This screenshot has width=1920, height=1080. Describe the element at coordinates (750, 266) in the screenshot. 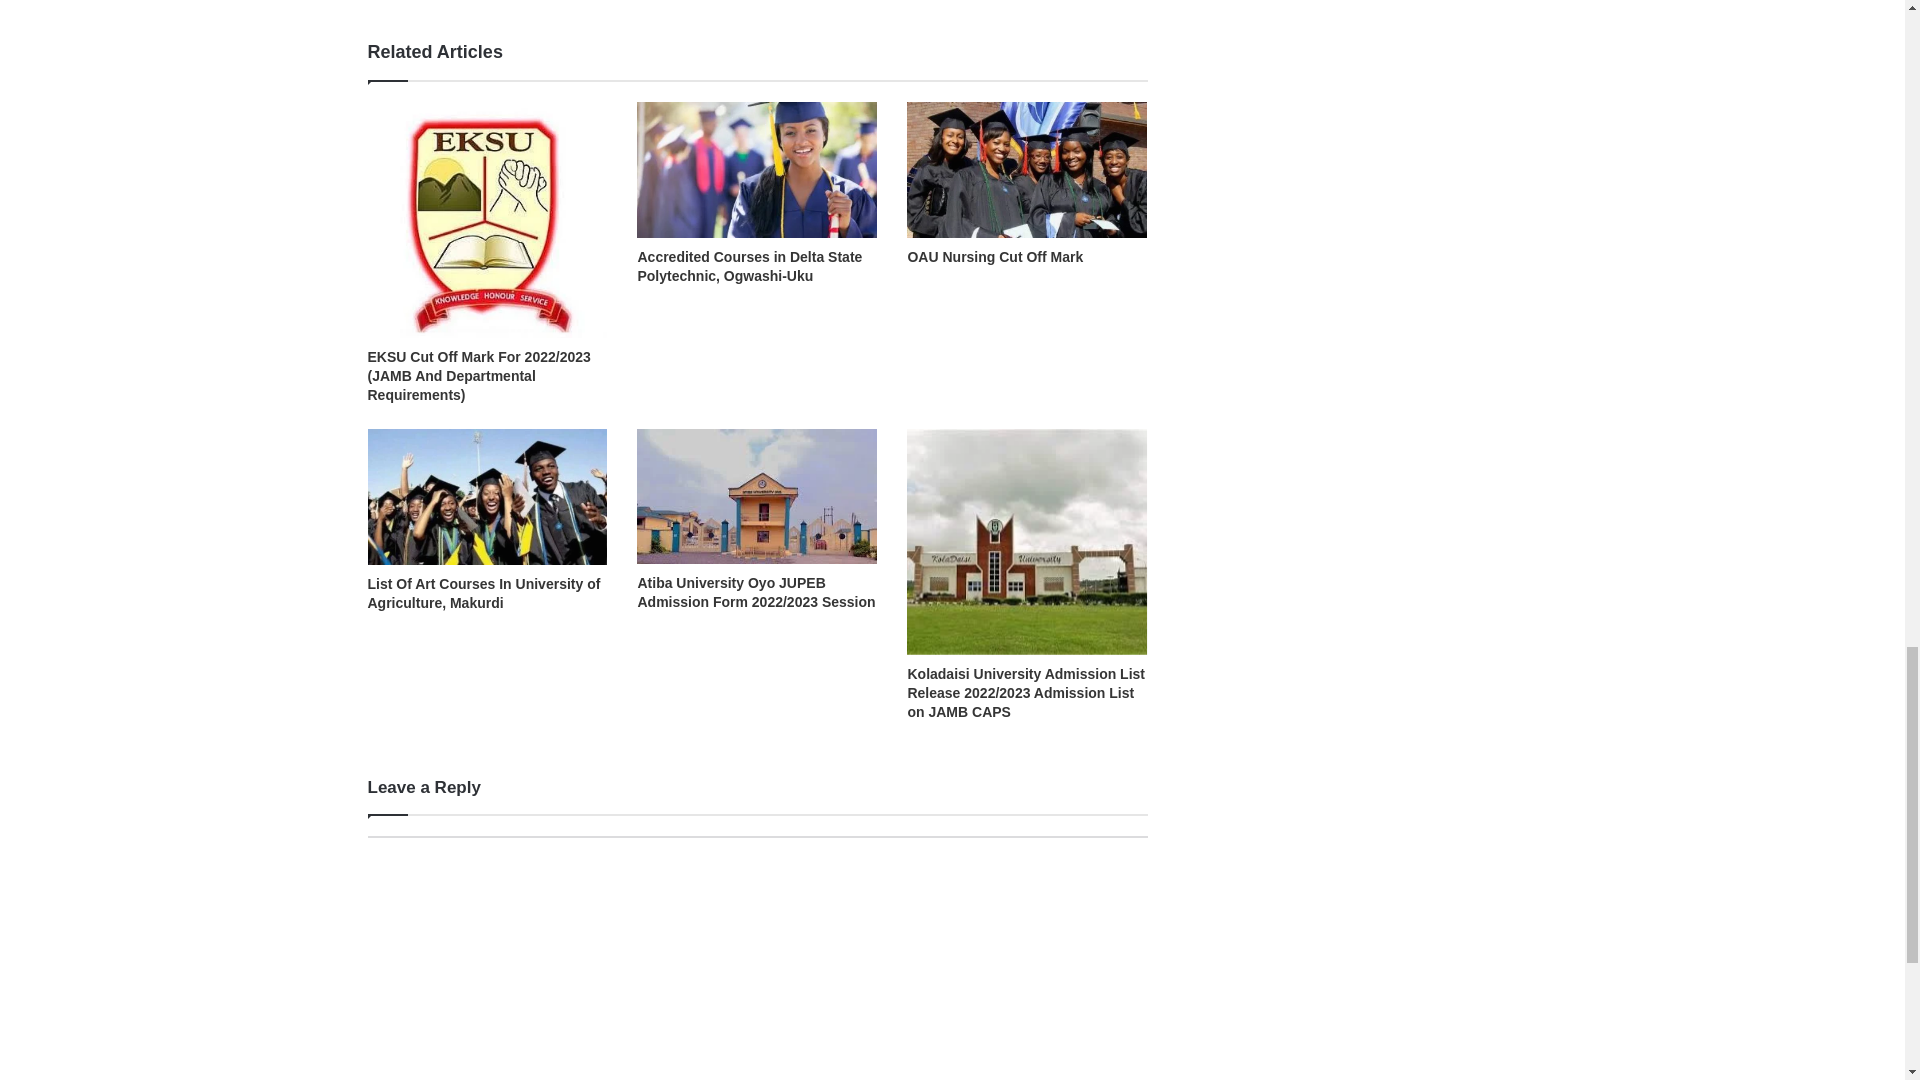

I see `Accredited Courses in Delta State Polytechnic, Ogwashi-Uku` at that location.